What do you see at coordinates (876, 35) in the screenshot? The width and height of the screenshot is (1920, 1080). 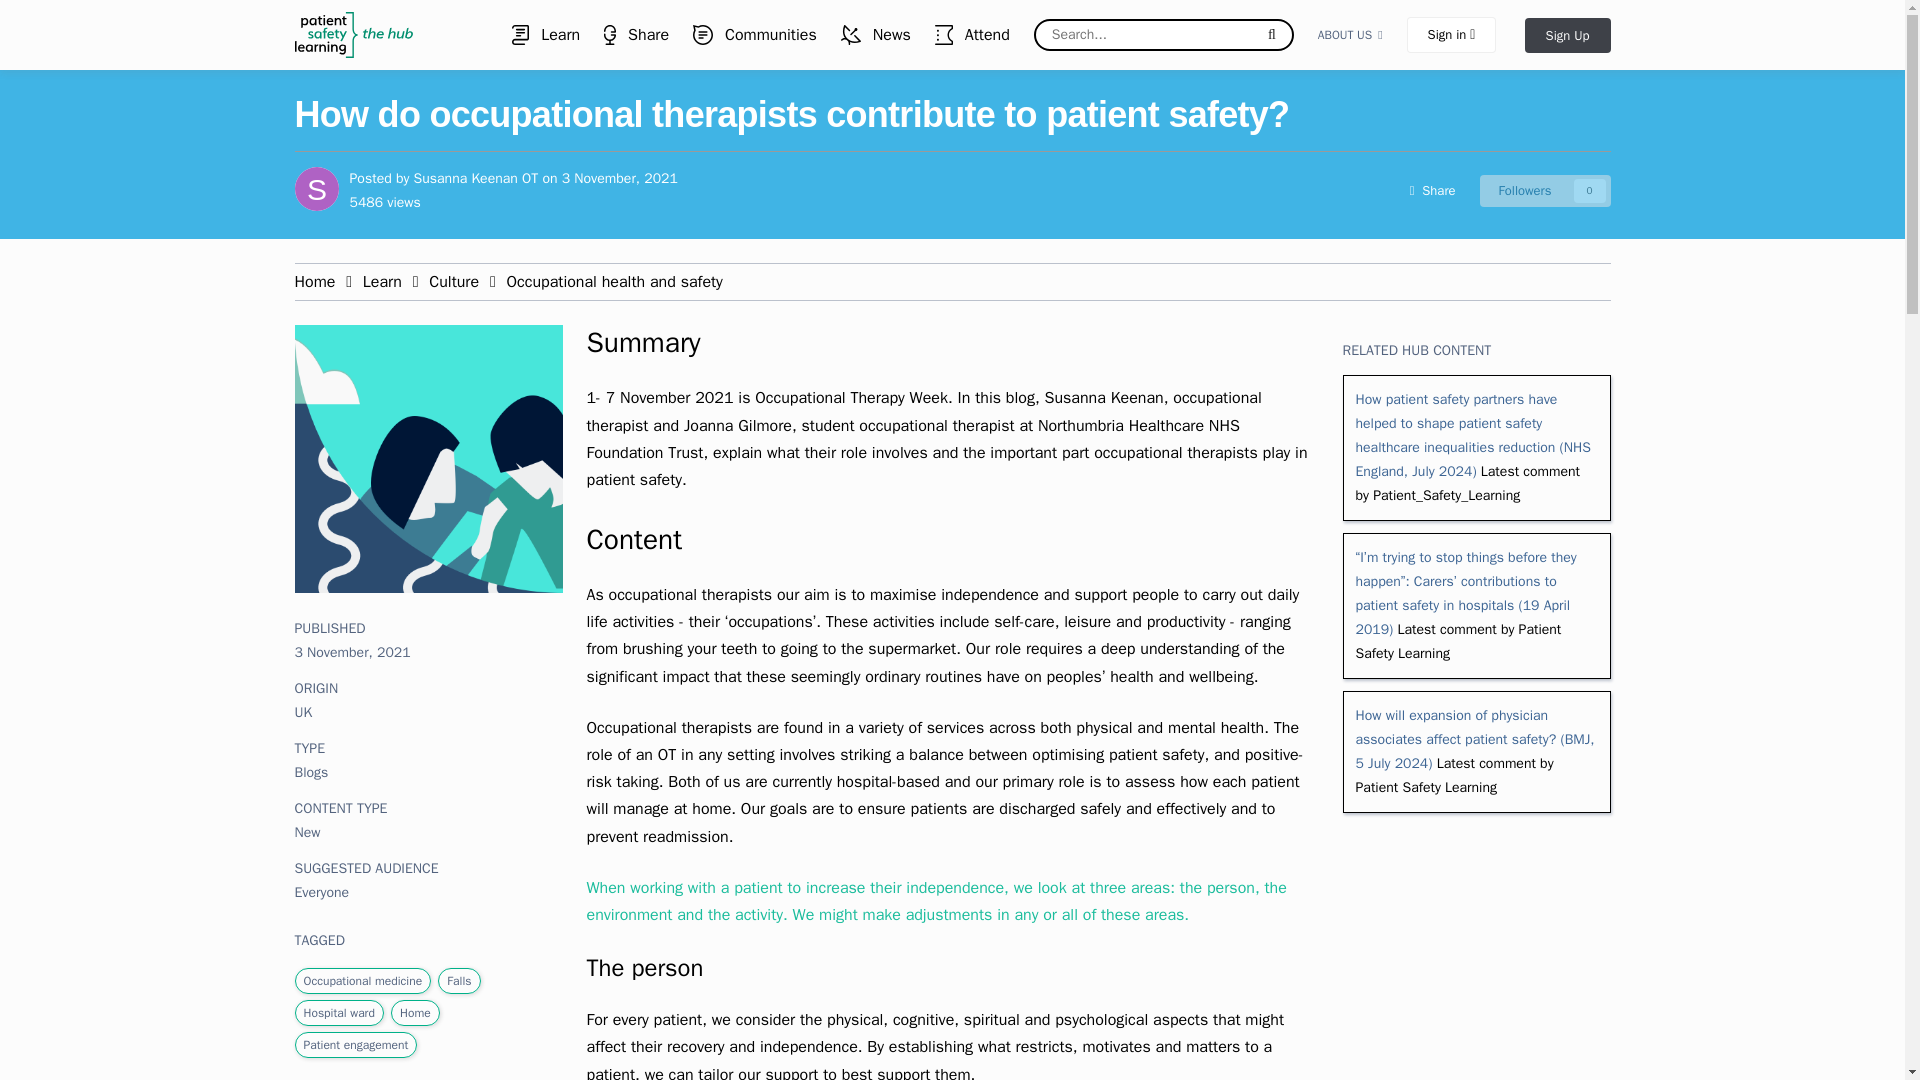 I see `News` at bounding box center [876, 35].